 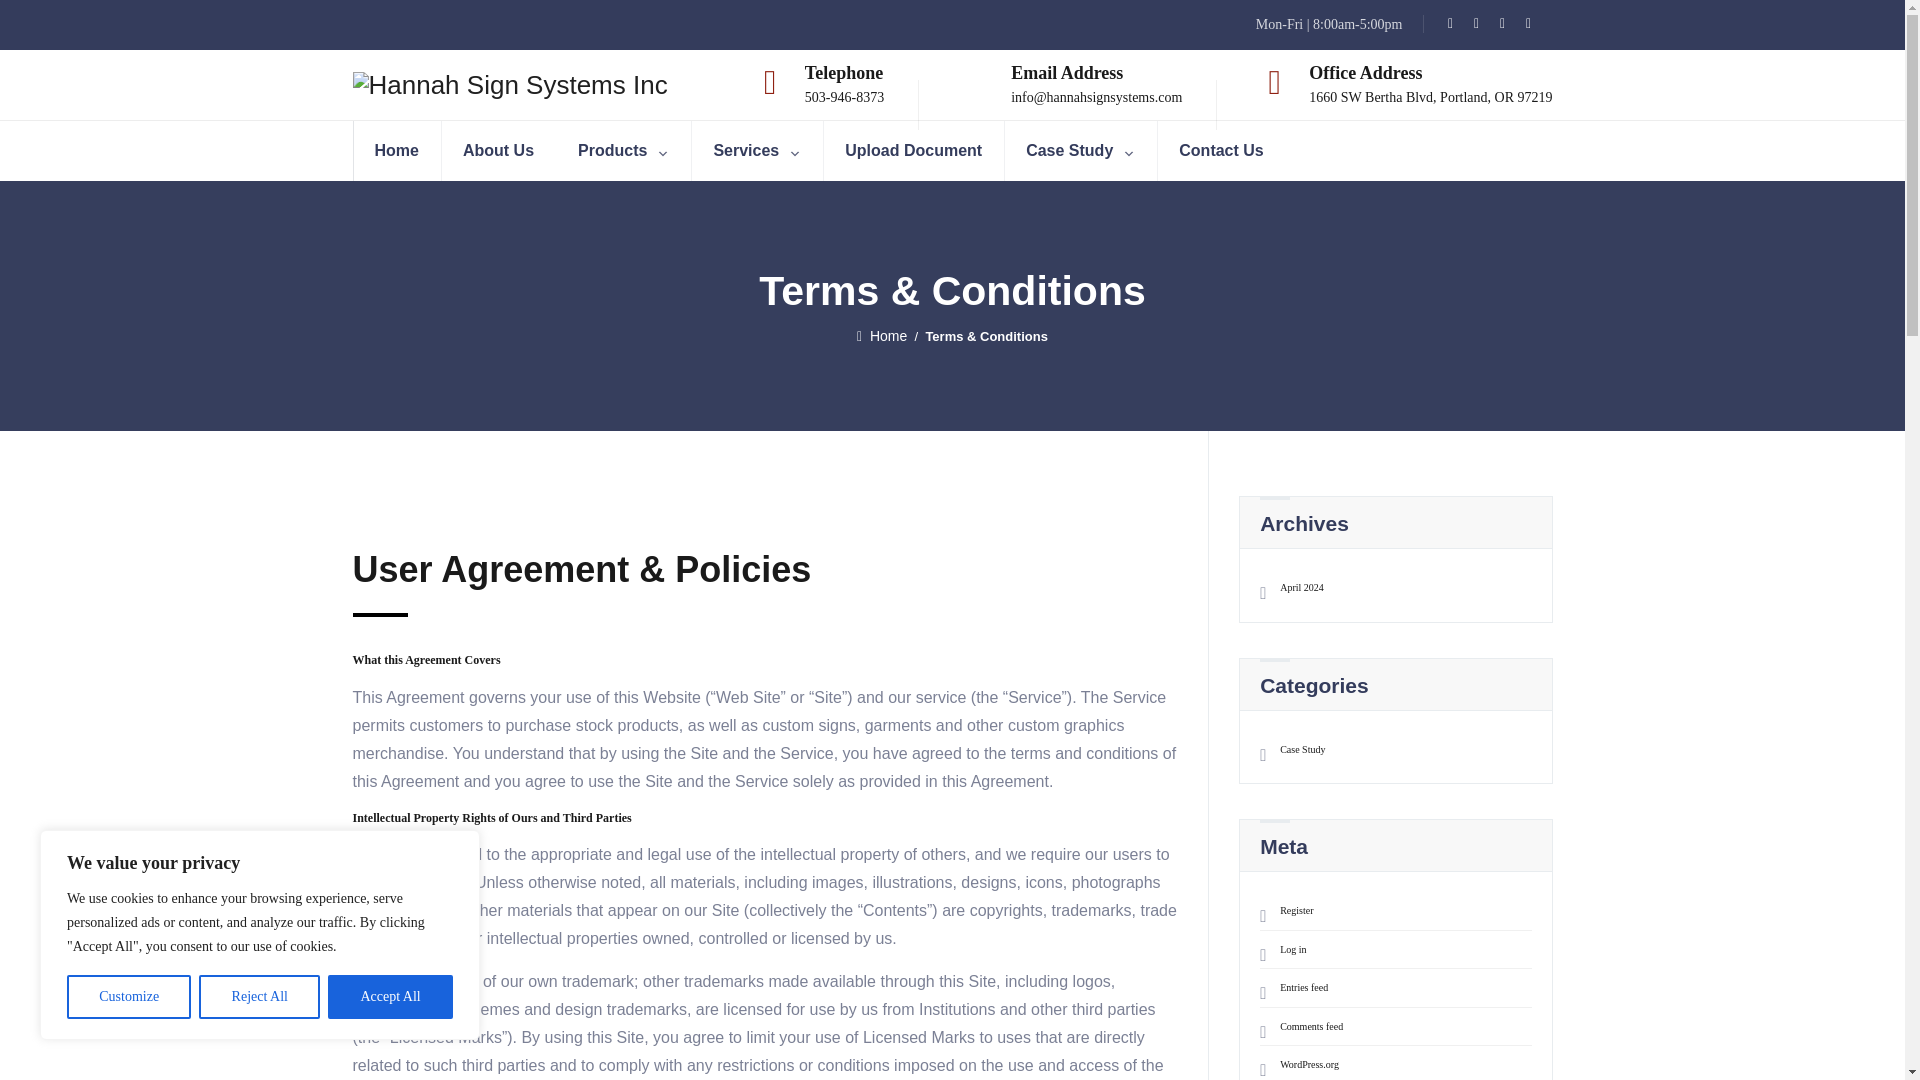 What do you see at coordinates (1430, 96) in the screenshot?
I see `1660 SW Bertha Blvd, Portland, OR 97219` at bounding box center [1430, 96].